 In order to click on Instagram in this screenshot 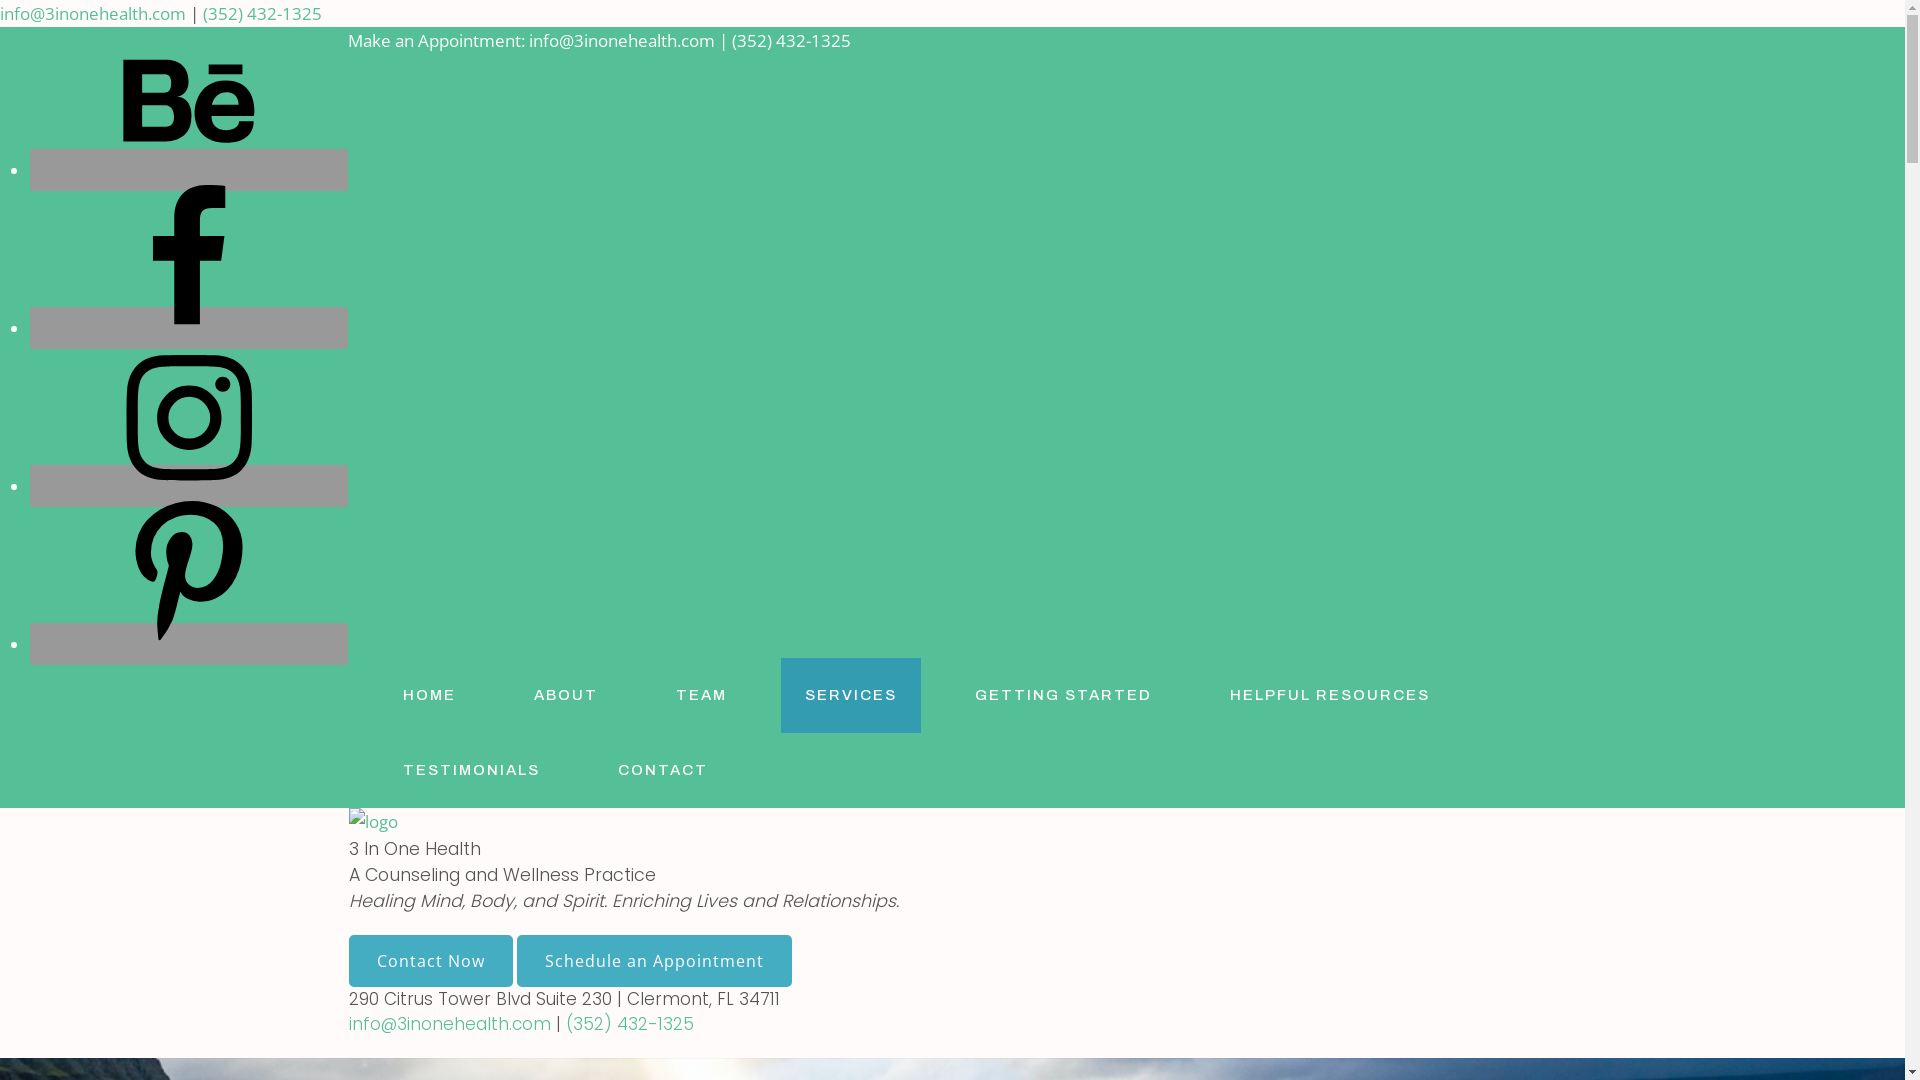, I will do `click(189, 486)`.